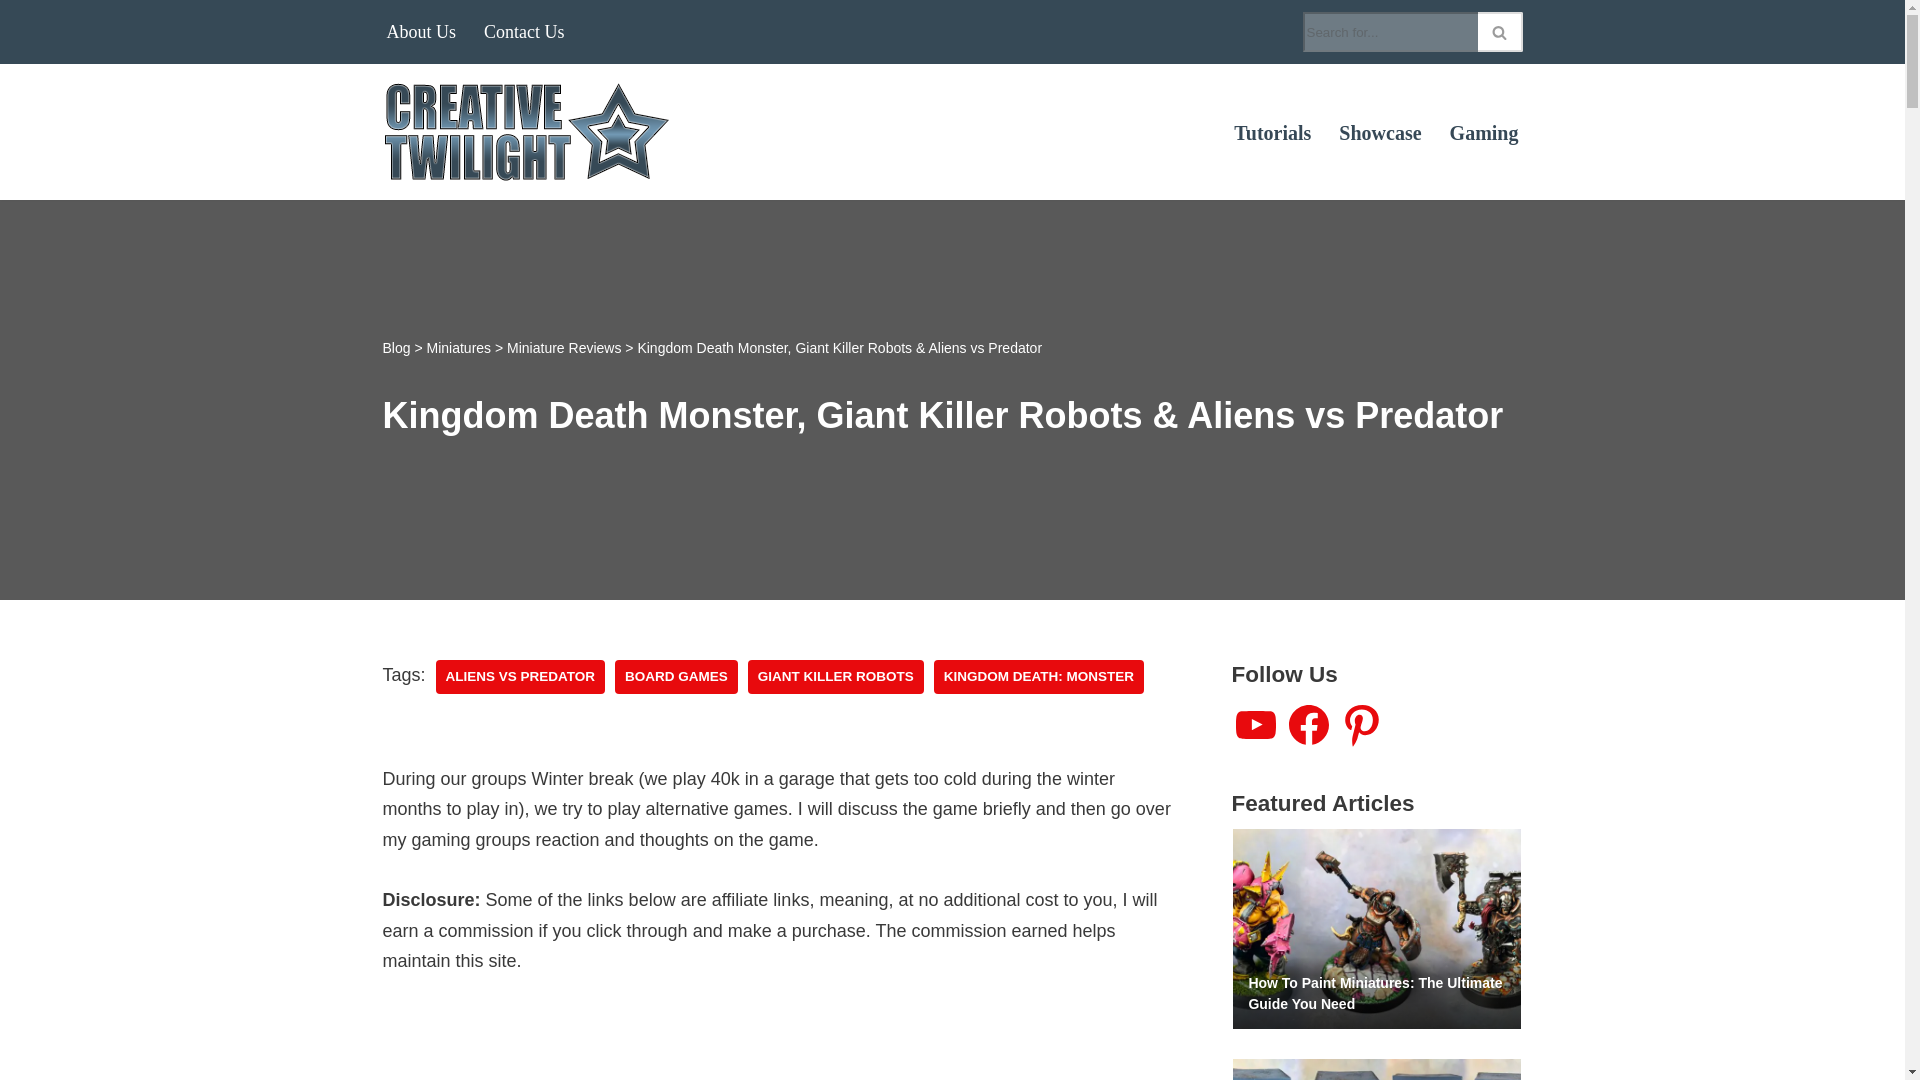  Describe the element at coordinates (563, 348) in the screenshot. I see `Miniature Reviews` at that location.